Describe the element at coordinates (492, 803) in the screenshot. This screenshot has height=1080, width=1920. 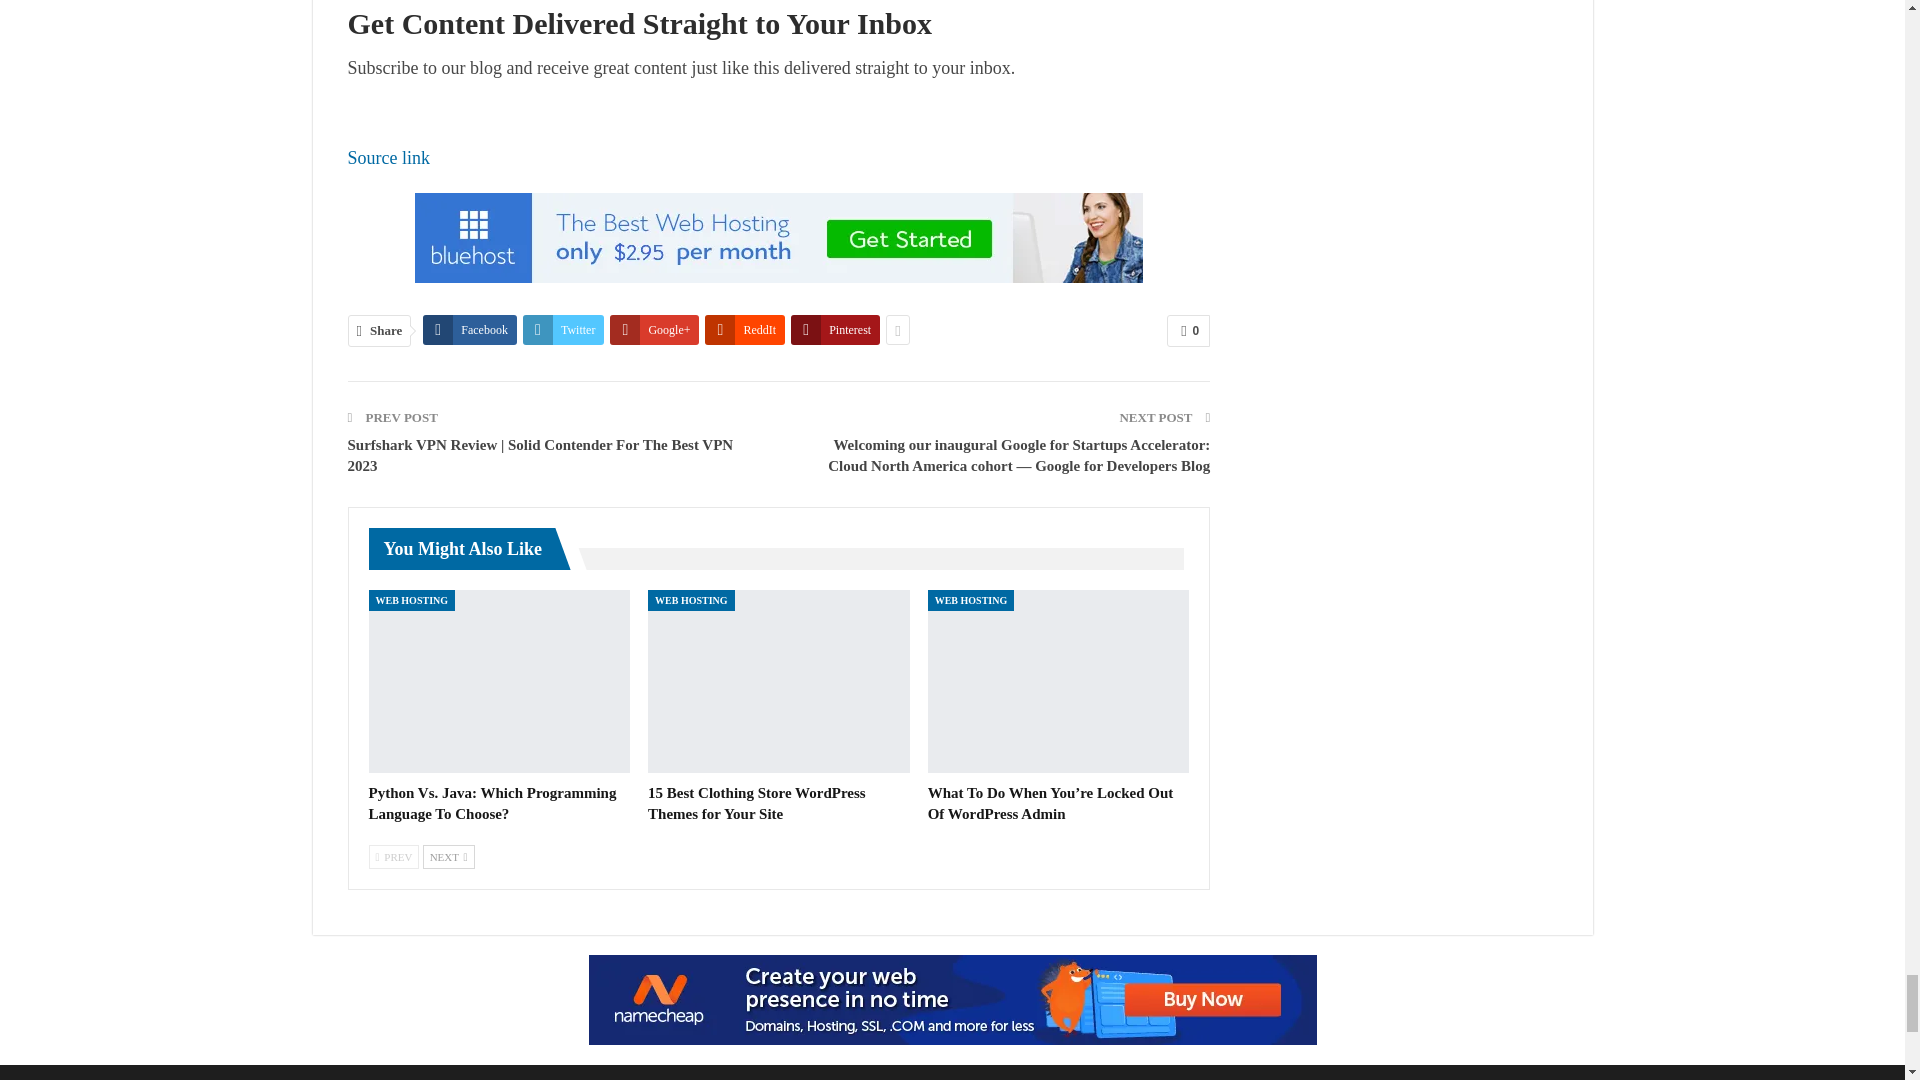
I see `Python Vs. Java: Which Programming Language To Choose?` at that location.